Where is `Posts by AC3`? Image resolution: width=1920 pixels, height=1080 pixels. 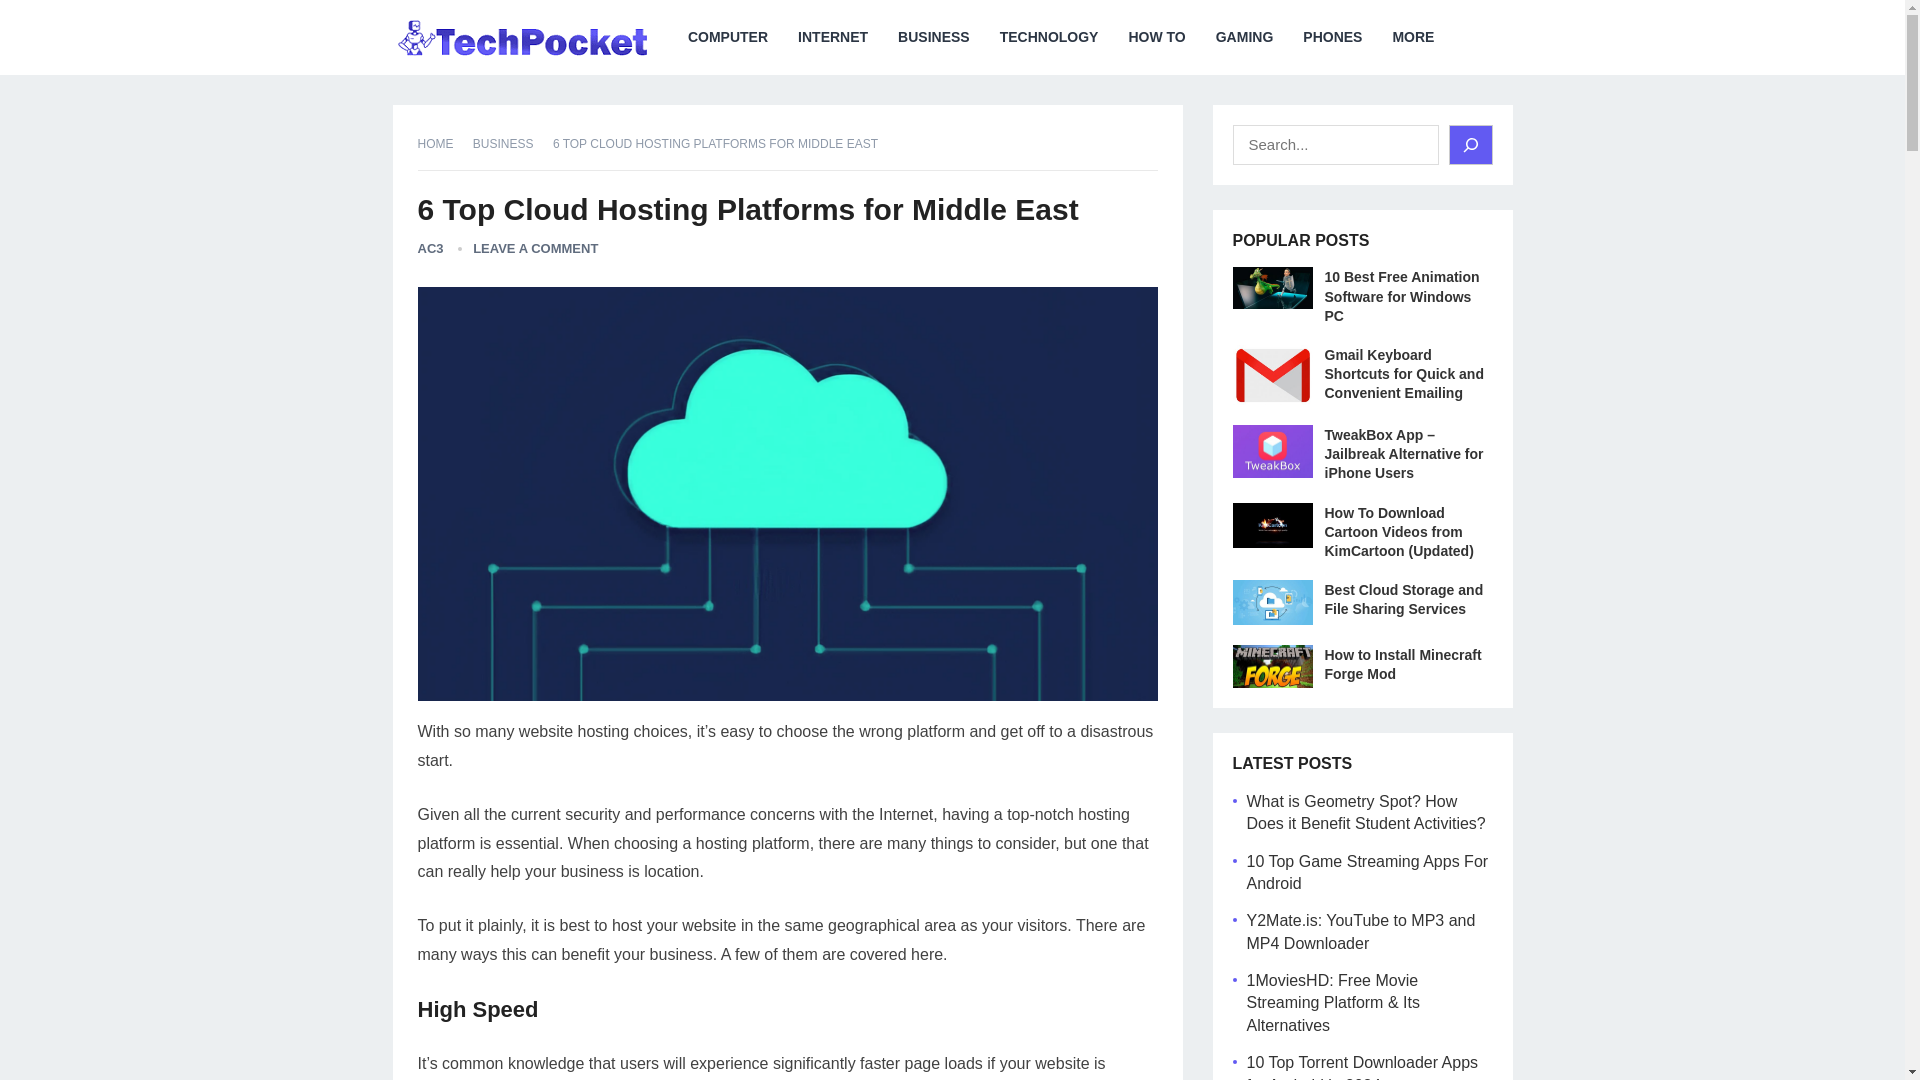 Posts by AC3 is located at coordinates (430, 248).